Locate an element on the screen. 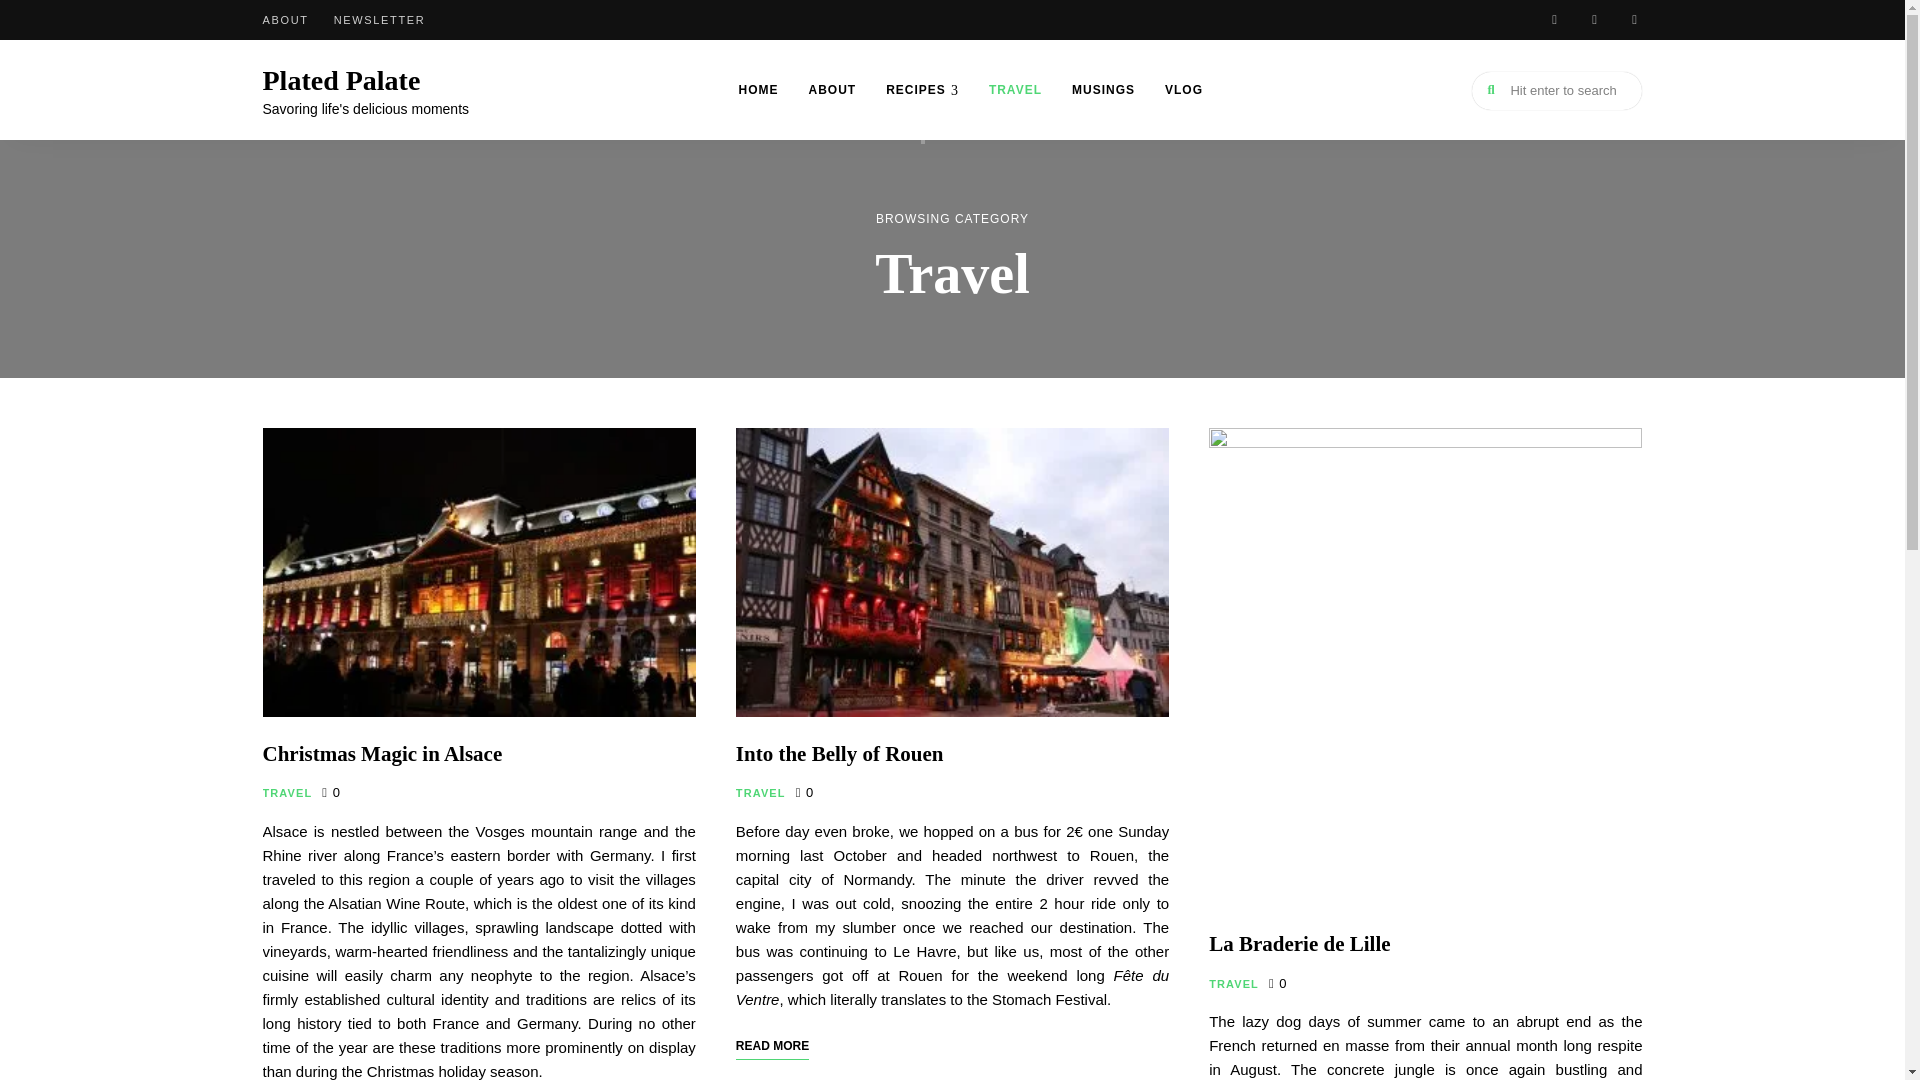 The width and height of the screenshot is (1920, 1080). MUSINGS is located at coordinates (1104, 90).